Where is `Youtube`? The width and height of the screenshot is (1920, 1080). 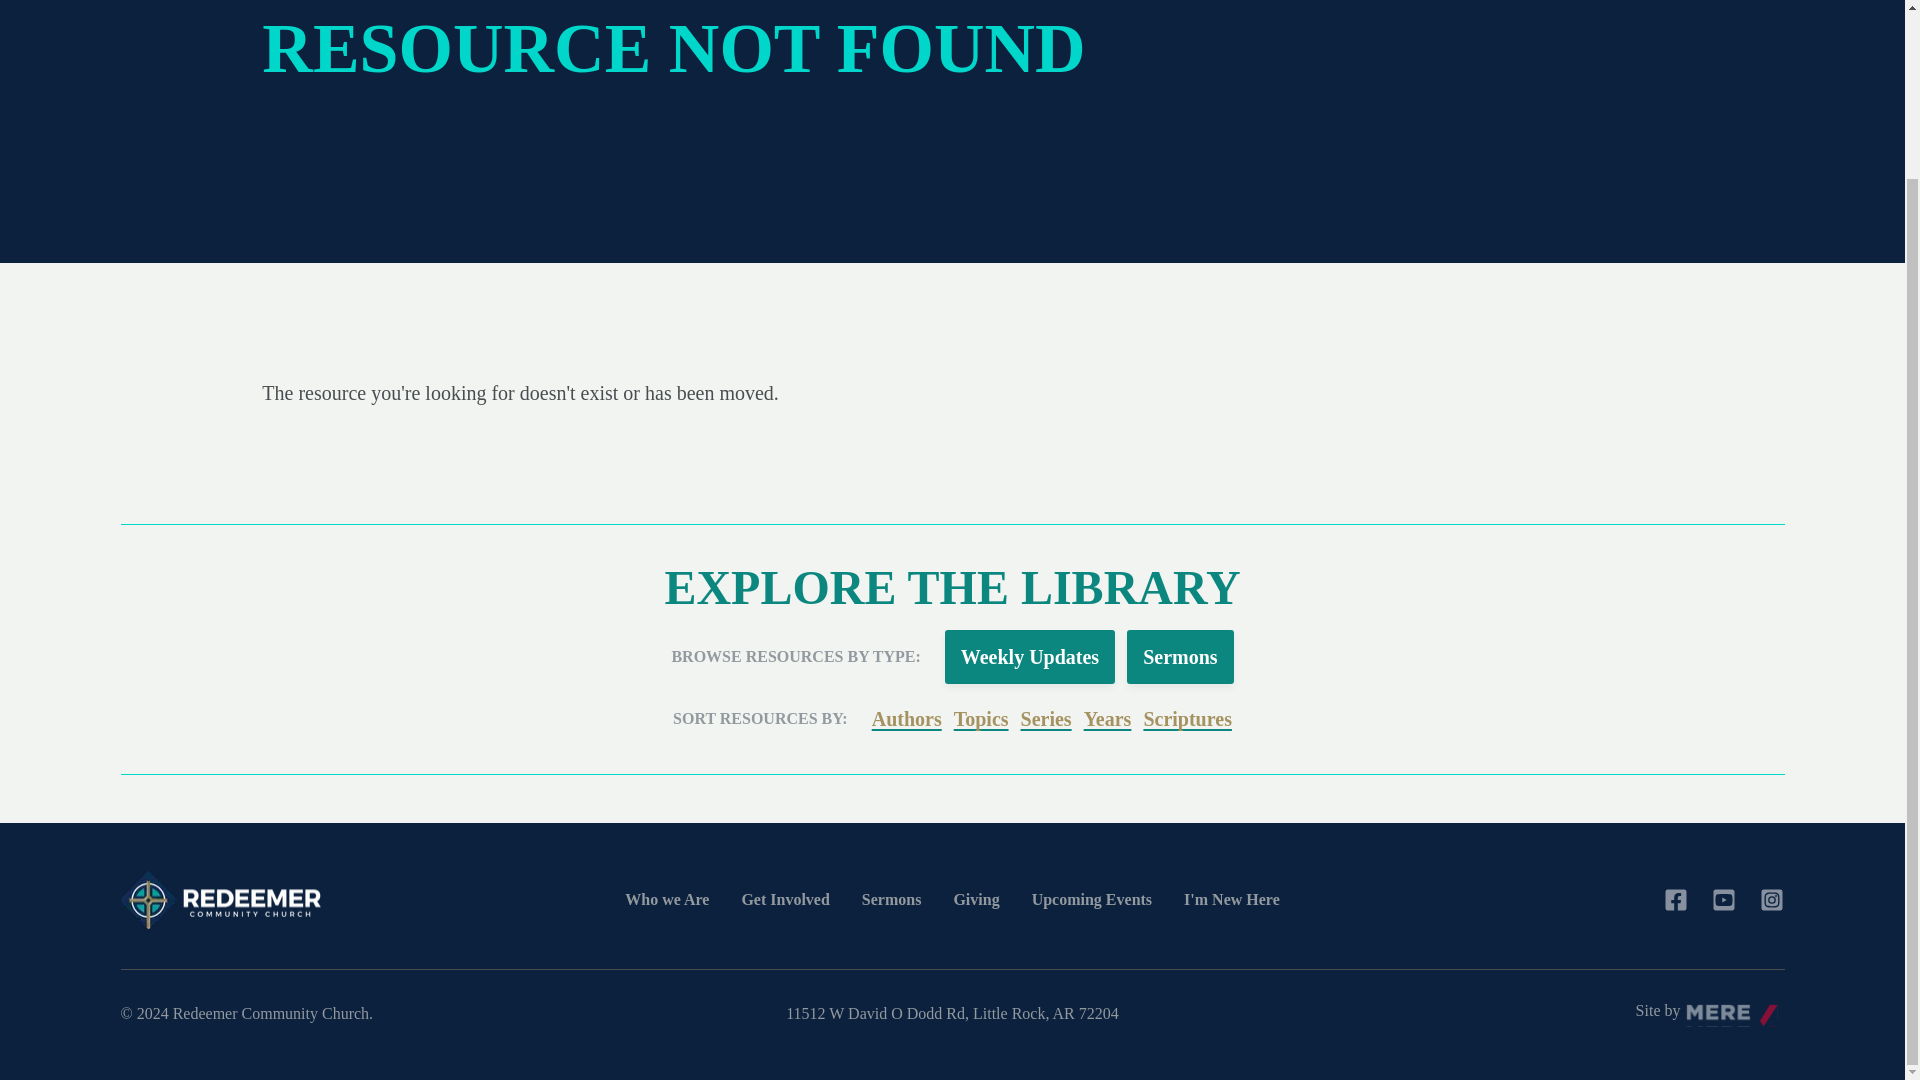 Youtube is located at coordinates (1724, 899).